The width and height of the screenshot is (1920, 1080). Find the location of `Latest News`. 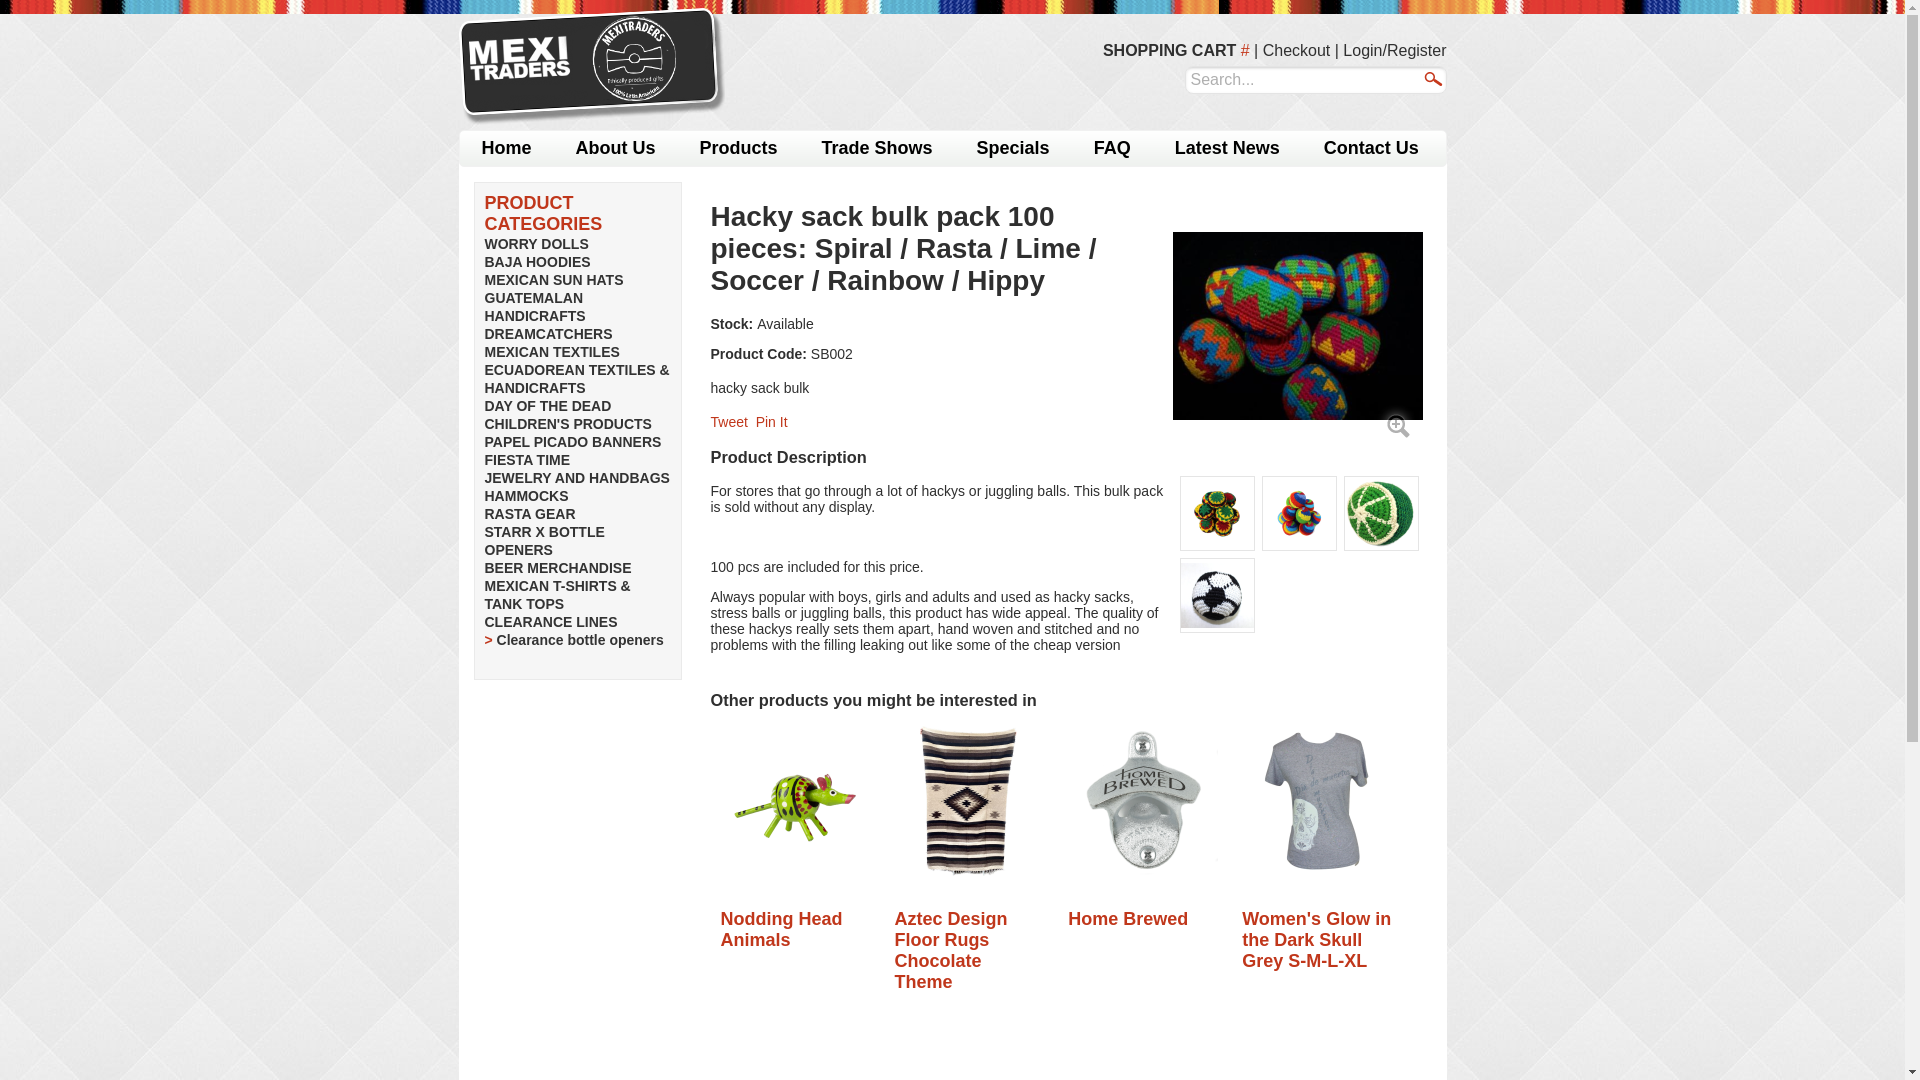

Latest News is located at coordinates (1227, 148).